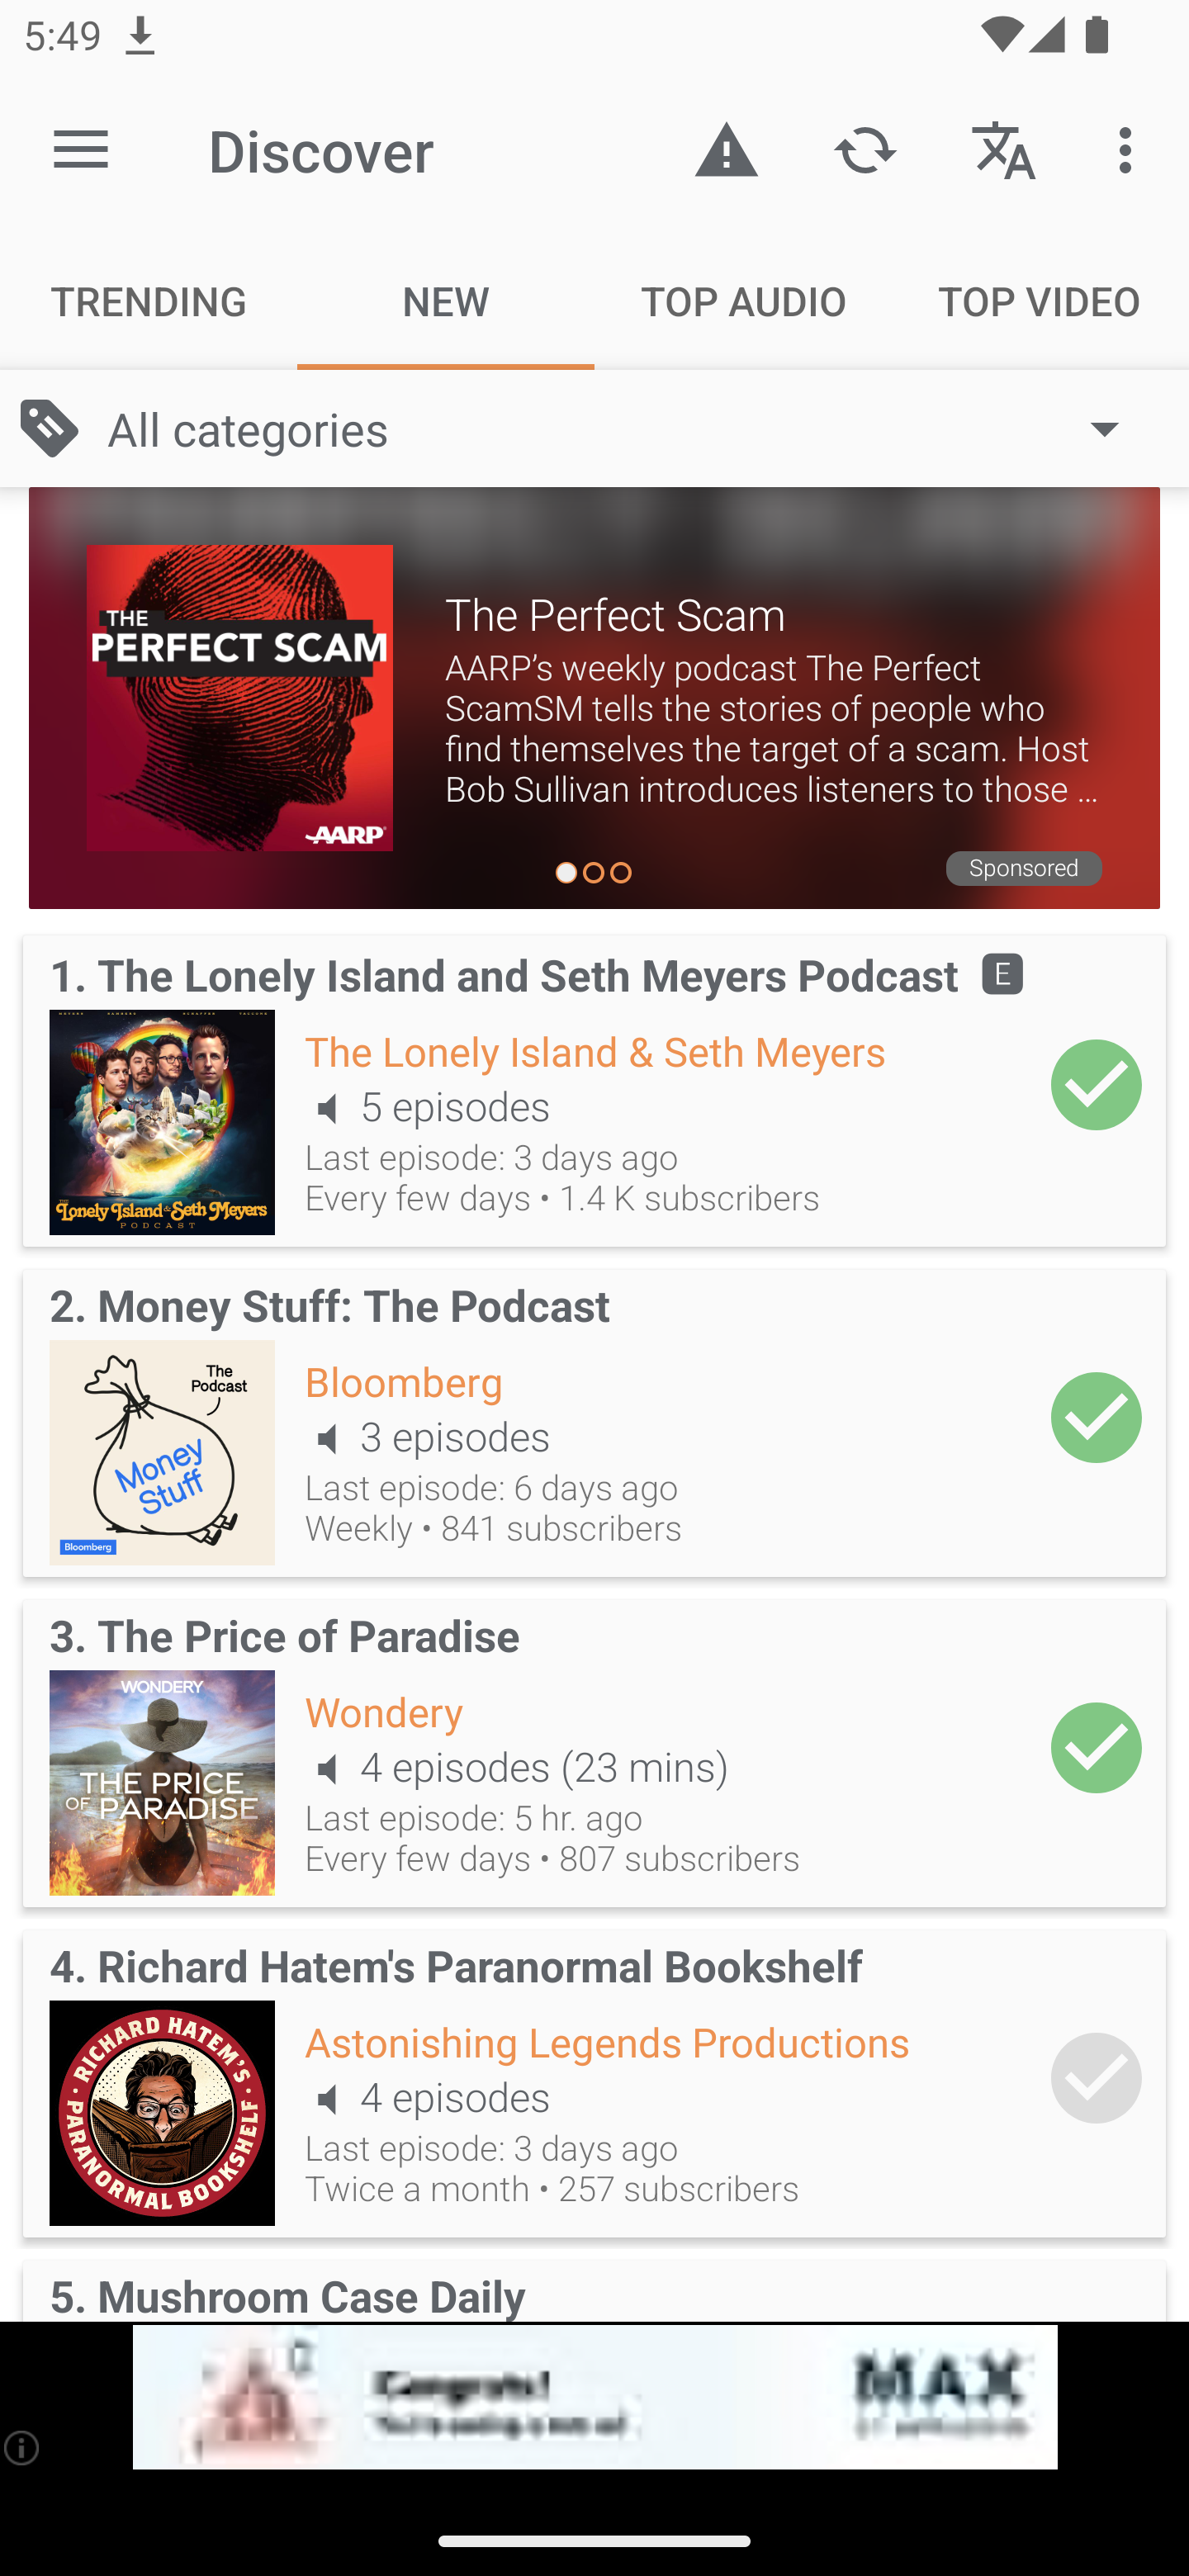 Image resolution: width=1189 pixels, height=2576 pixels. Describe the element at coordinates (1097, 1417) in the screenshot. I see `Add` at that location.